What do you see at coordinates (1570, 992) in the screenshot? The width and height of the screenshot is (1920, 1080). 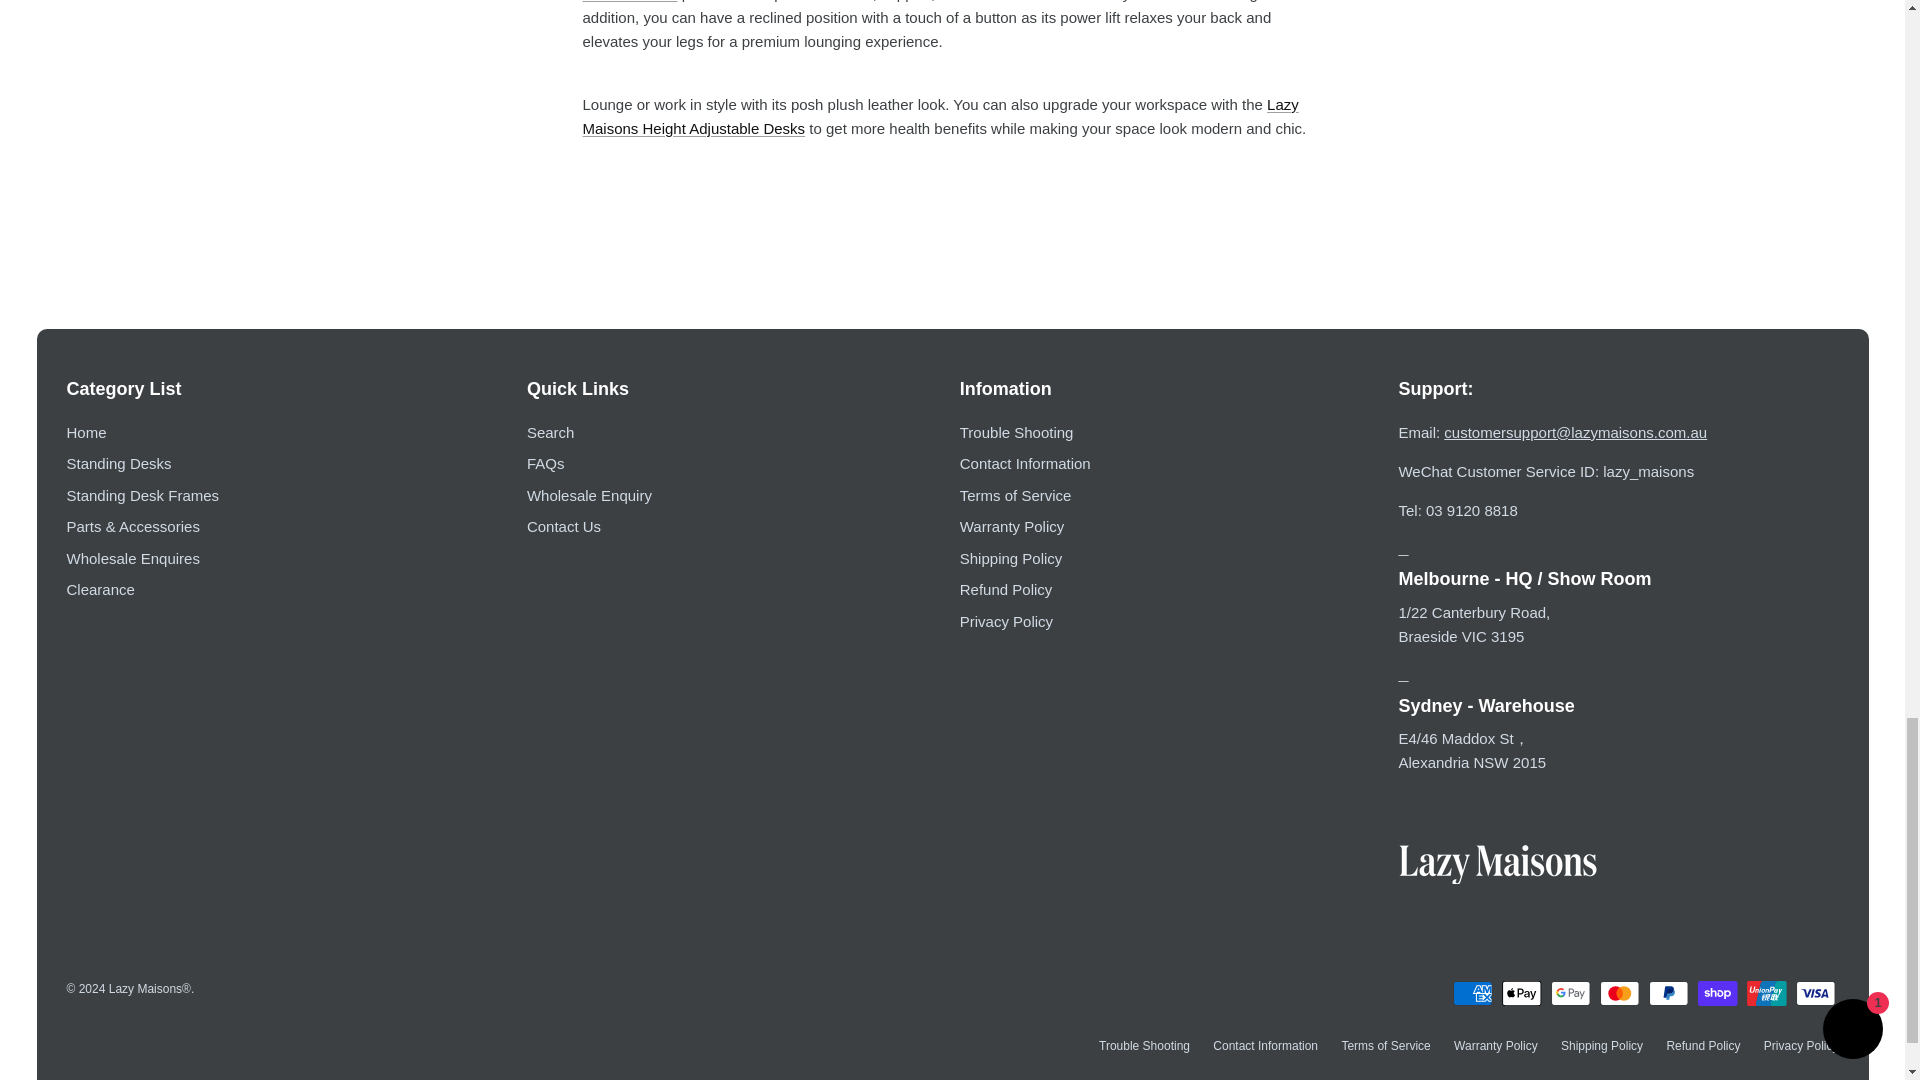 I see `Google Pay` at bounding box center [1570, 992].